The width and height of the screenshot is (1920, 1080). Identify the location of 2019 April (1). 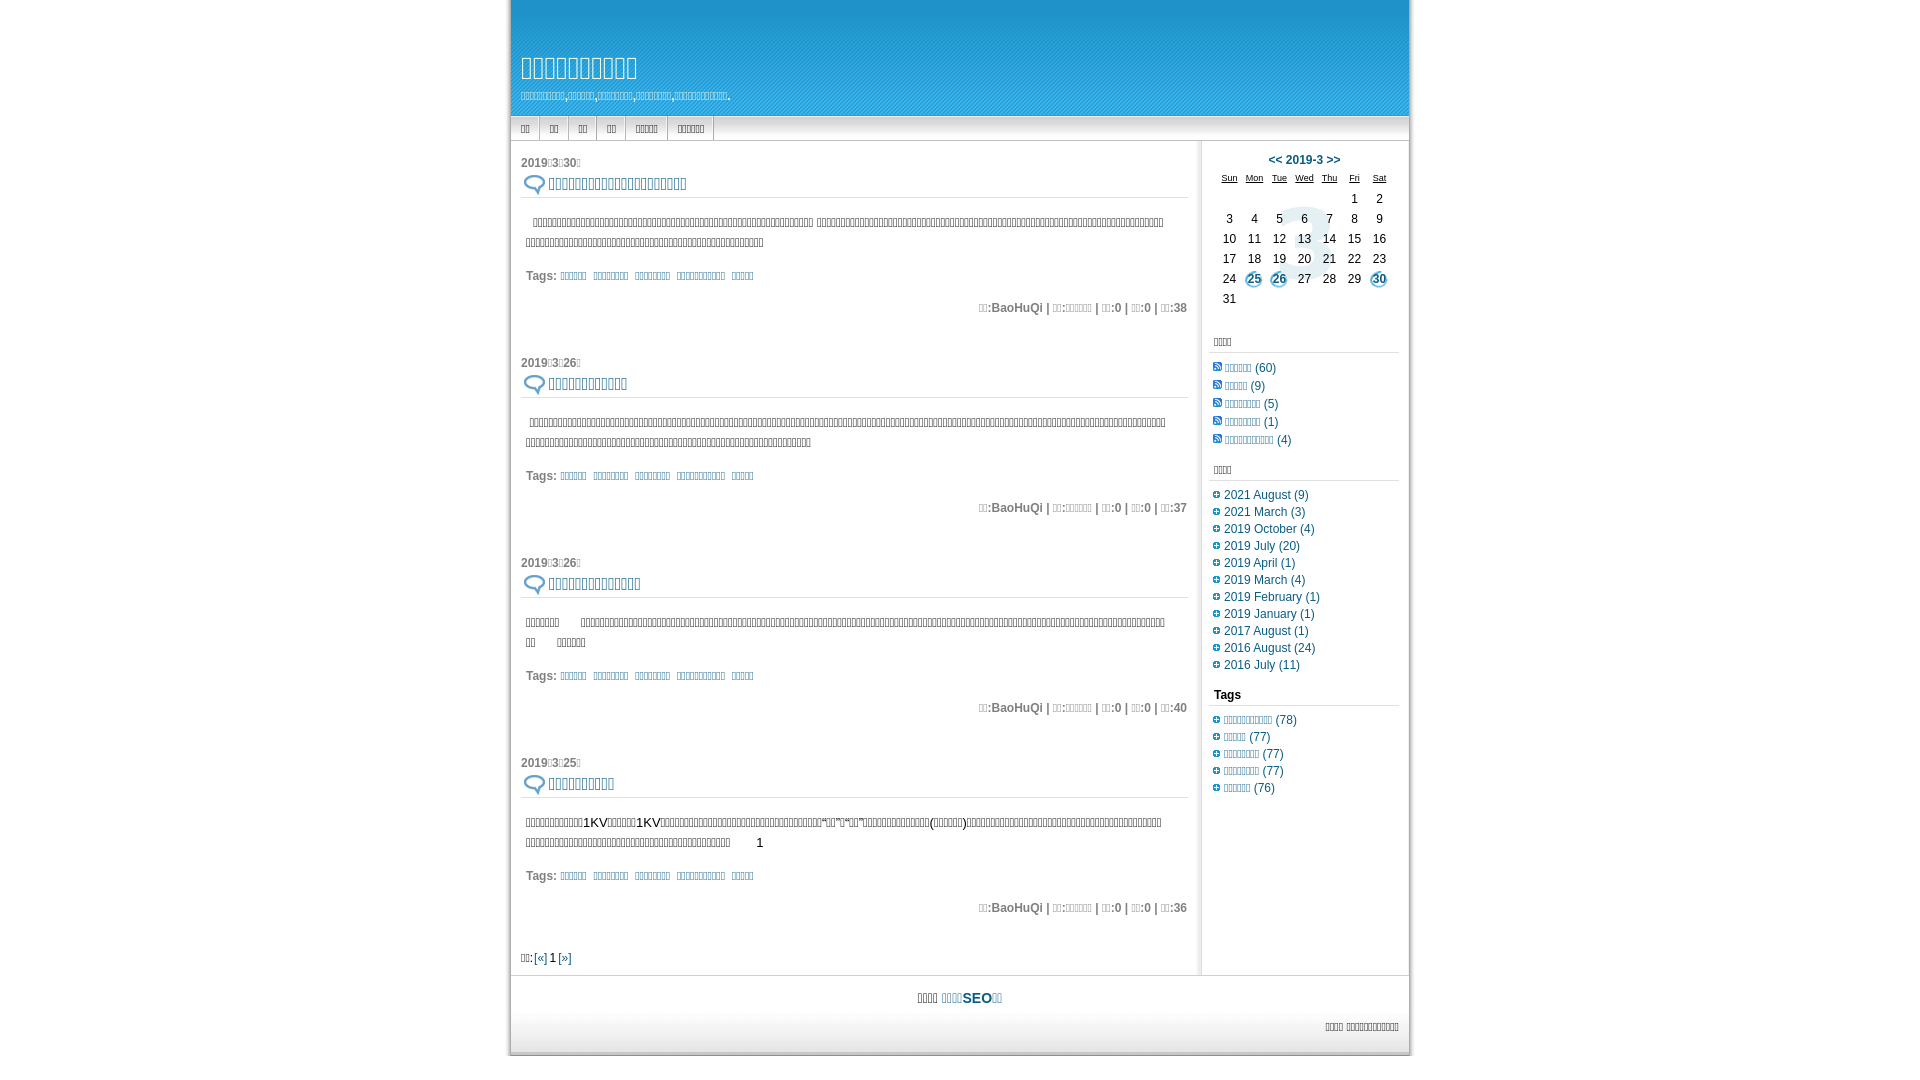
(1260, 563).